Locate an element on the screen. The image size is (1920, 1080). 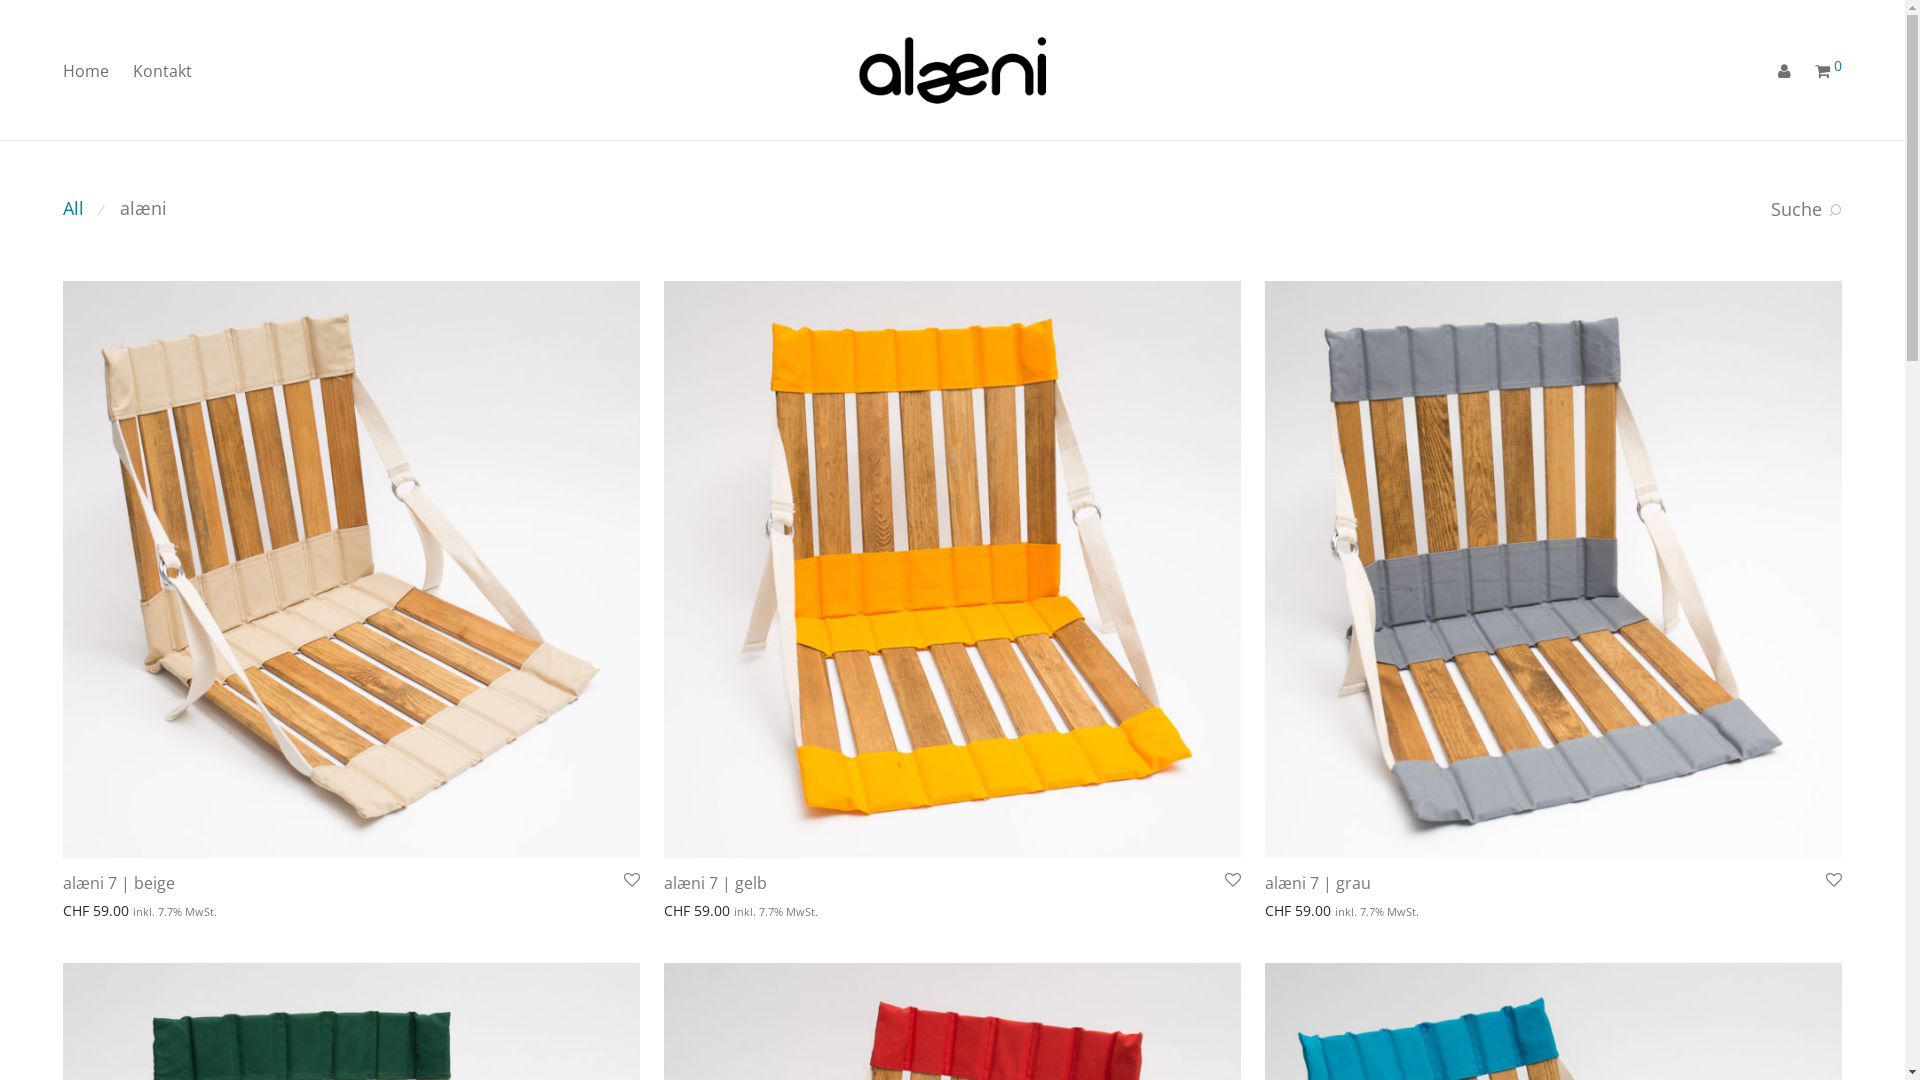
Add to Wishlist is located at coordinates (630, 880).